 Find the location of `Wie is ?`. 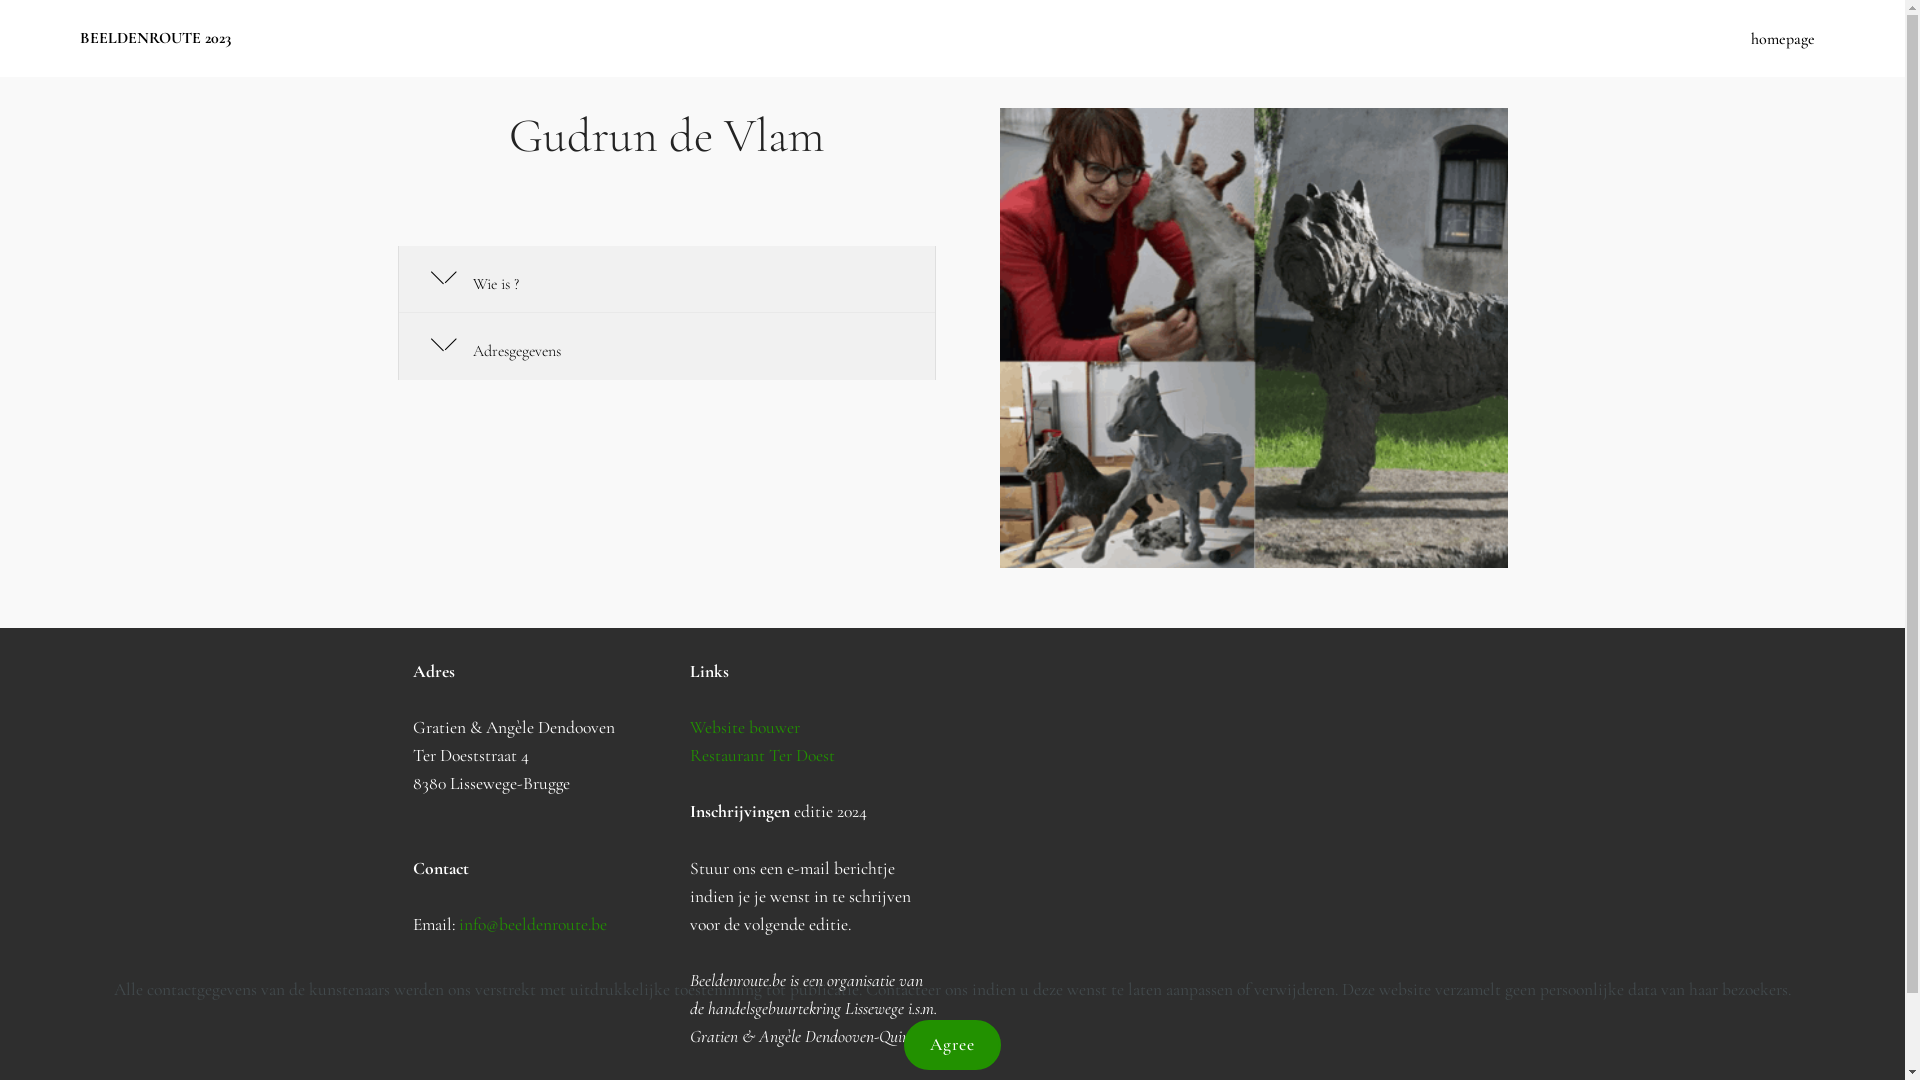

Wie is ? is located at coordinates (668, 280).